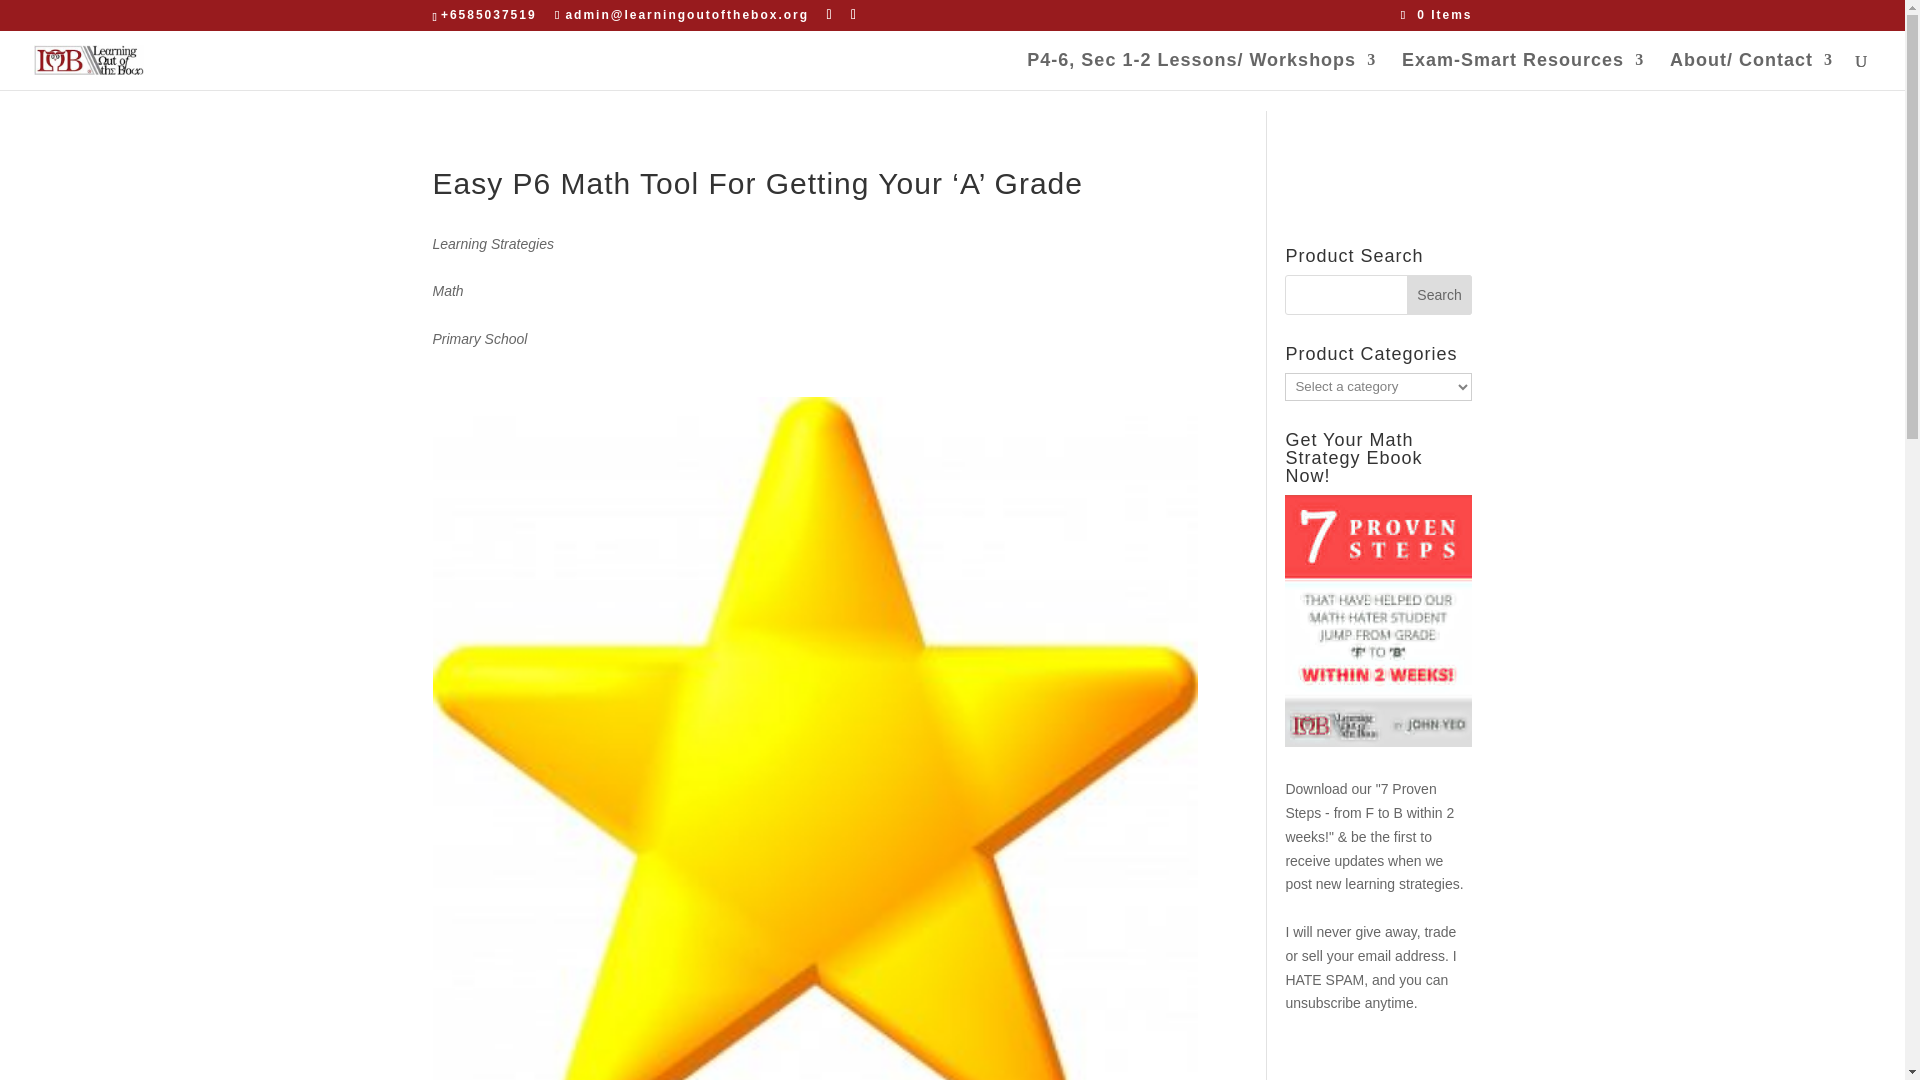 The width and height of the screenshot is (1920, 1080). Describe the element at coordinates (1440, 295) in the screenshot. I see `Search` at that location.